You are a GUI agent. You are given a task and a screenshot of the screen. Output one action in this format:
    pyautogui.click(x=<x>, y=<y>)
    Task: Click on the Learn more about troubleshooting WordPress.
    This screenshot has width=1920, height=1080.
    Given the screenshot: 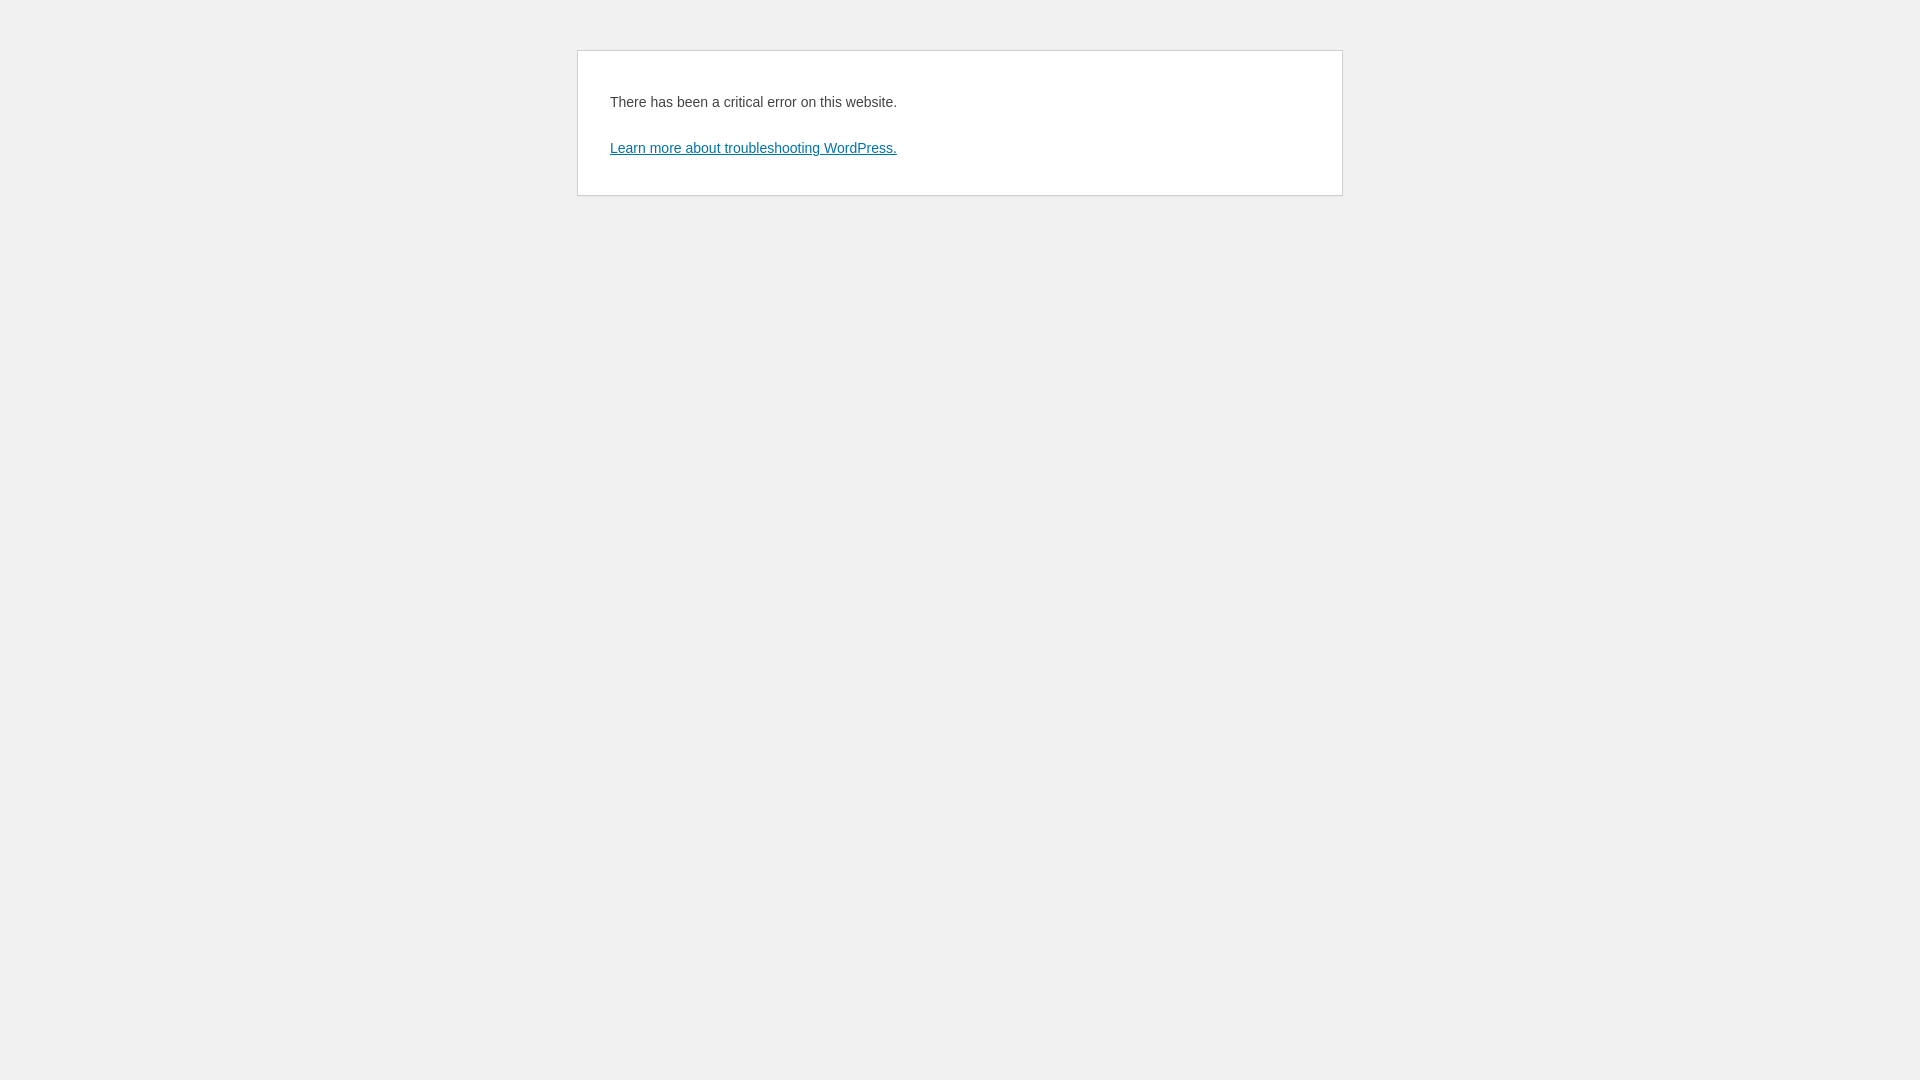 What is the action you would take?
    pyautogui.click(x=754, y=148)
    